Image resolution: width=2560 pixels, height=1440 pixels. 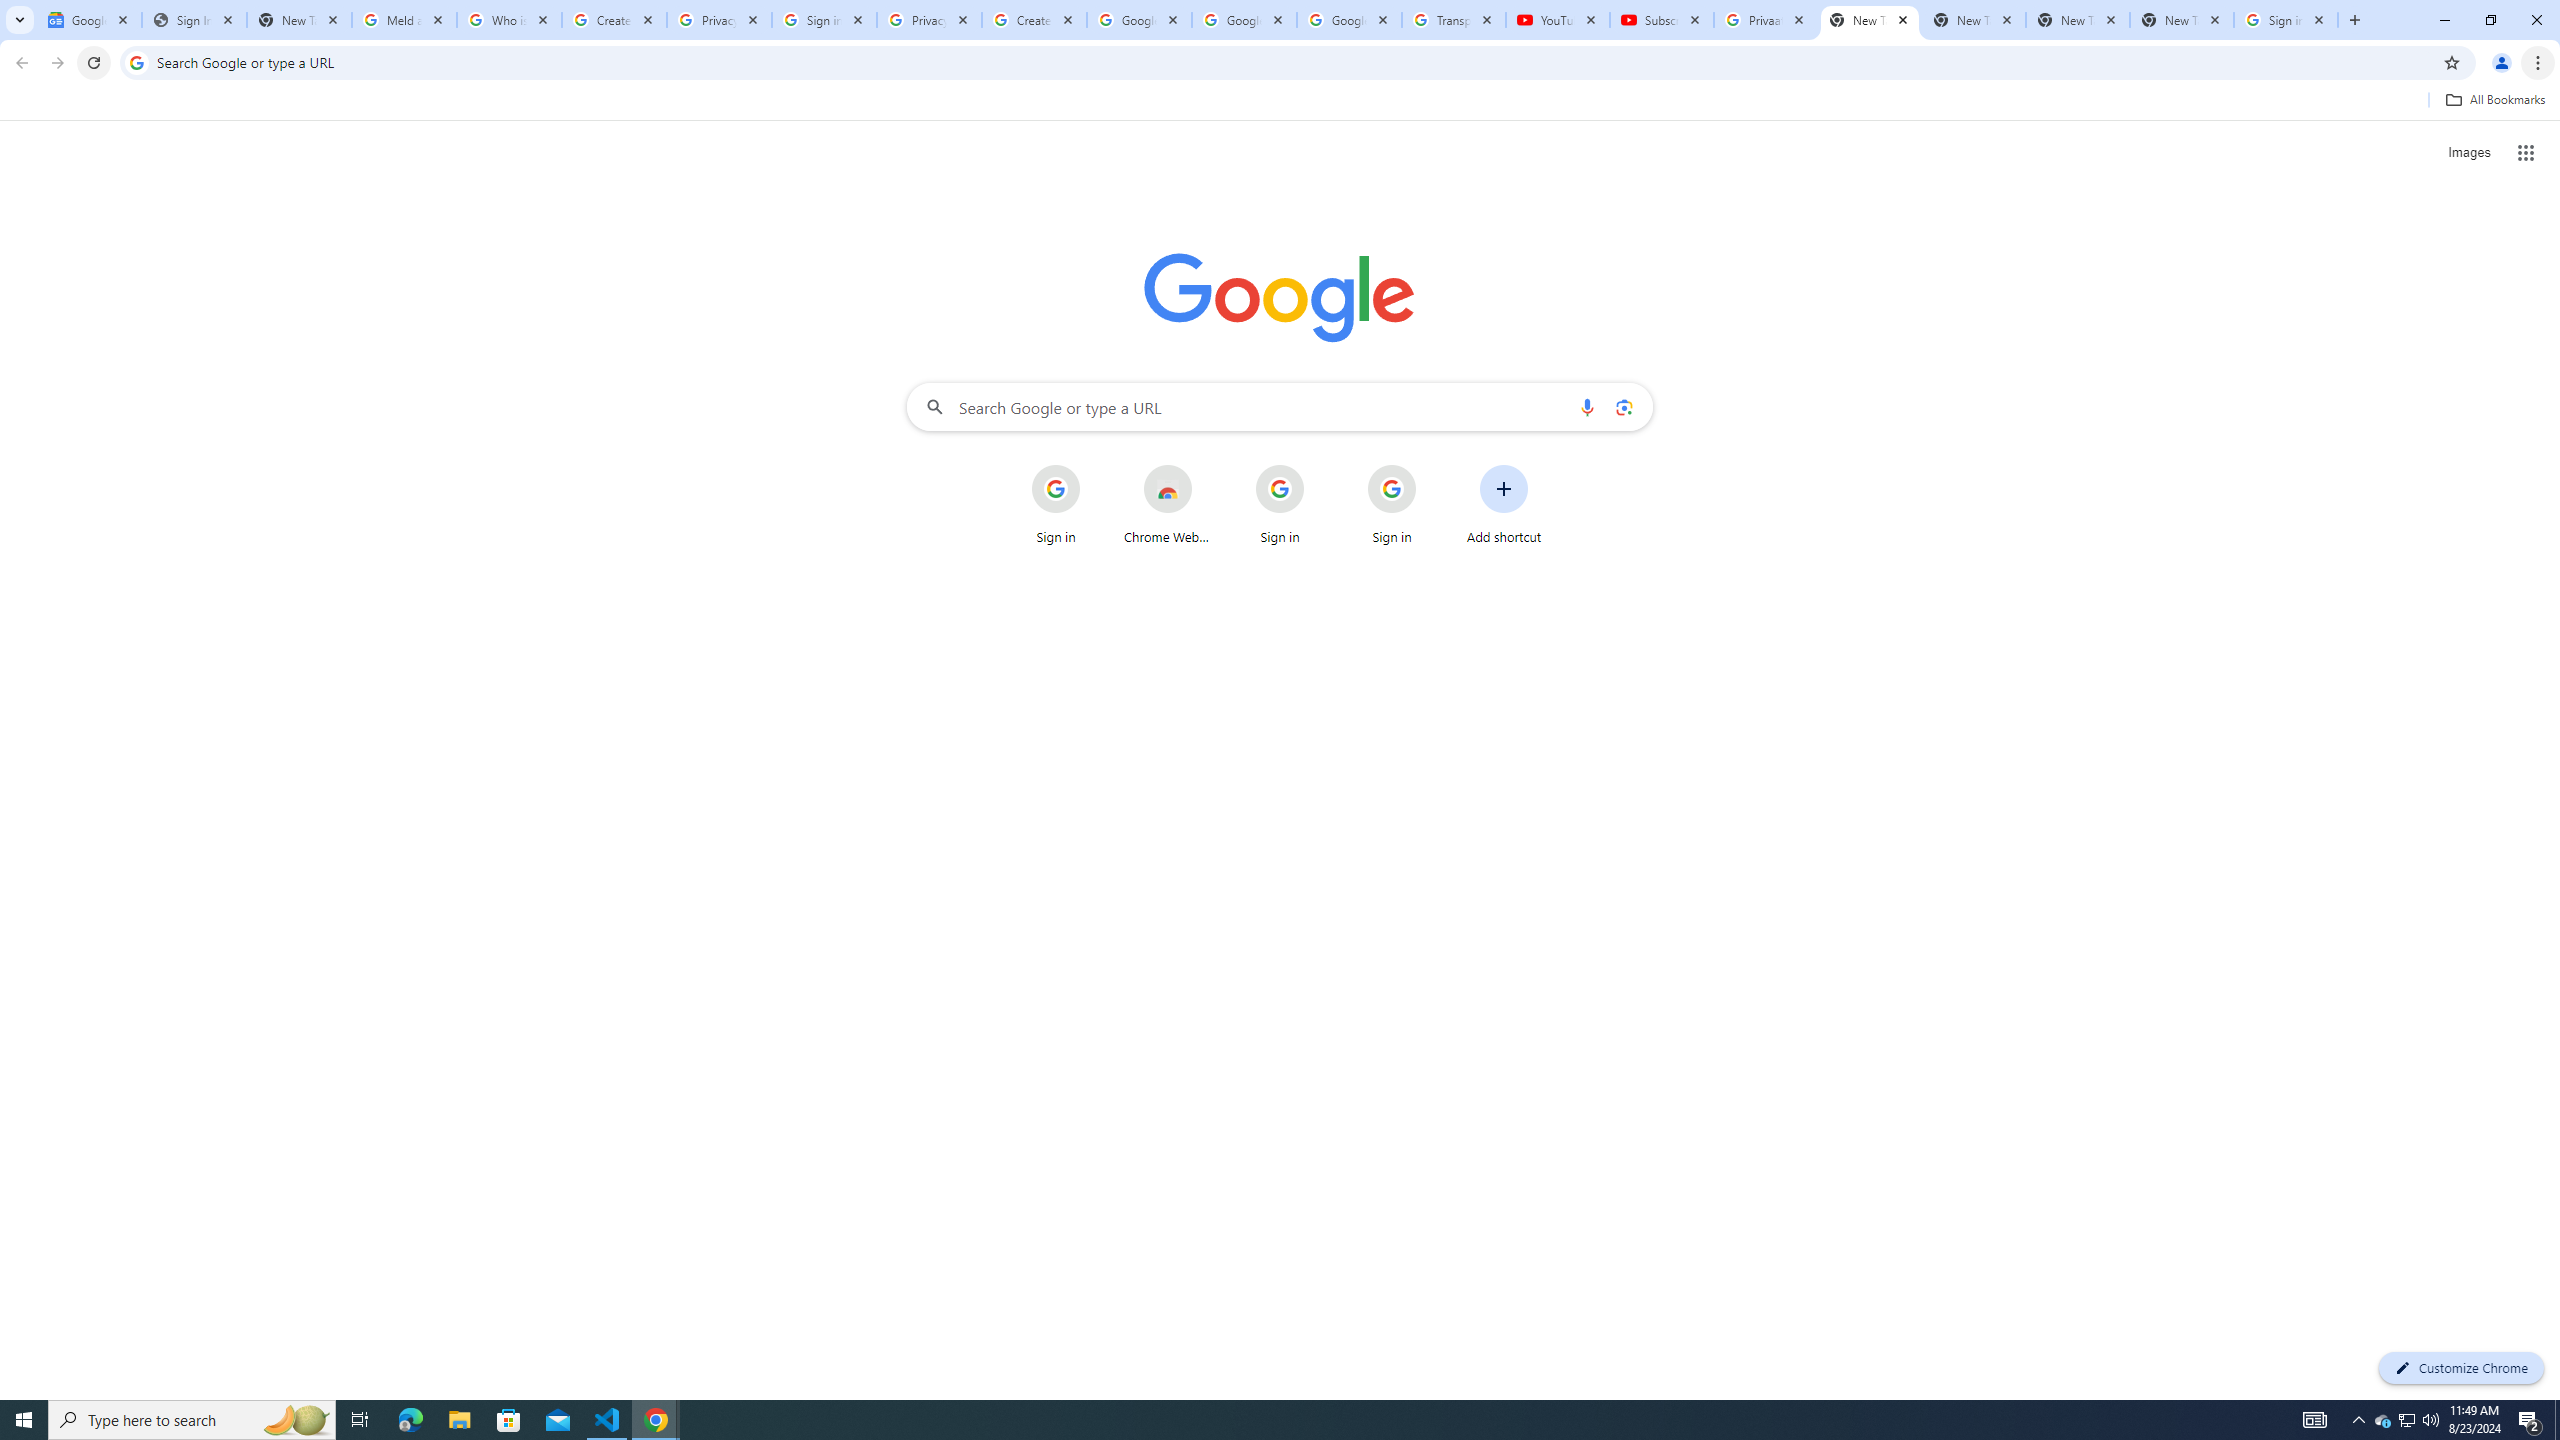 What do you see at coordinates (2494, 100) in the screenshot?
I see `All Bookmarks` at bounding box center [2494, 100].